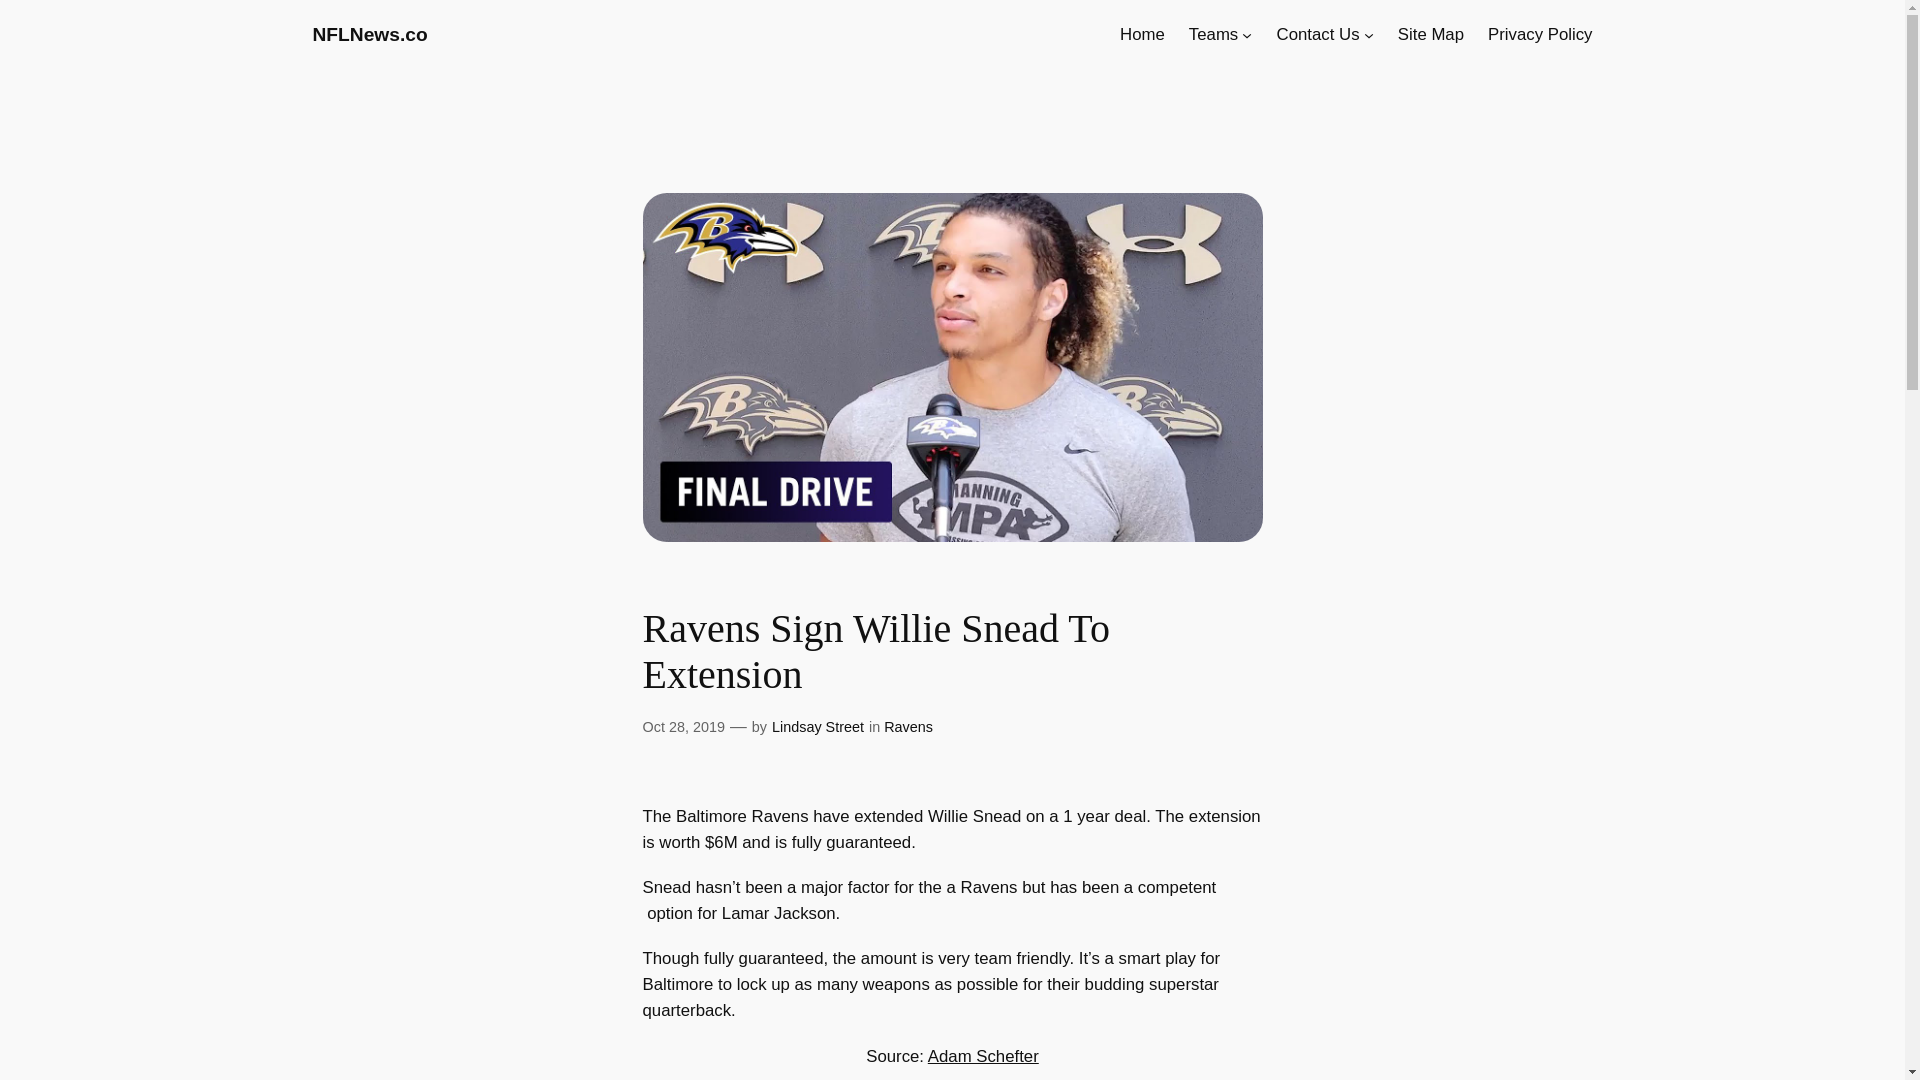 Image resolution: width=1920 pixels, height=1080 pixels. What do you see at coordinates (1213, 34) in the screenshot?
I see `Teams` at bounding box center [1213, 34].